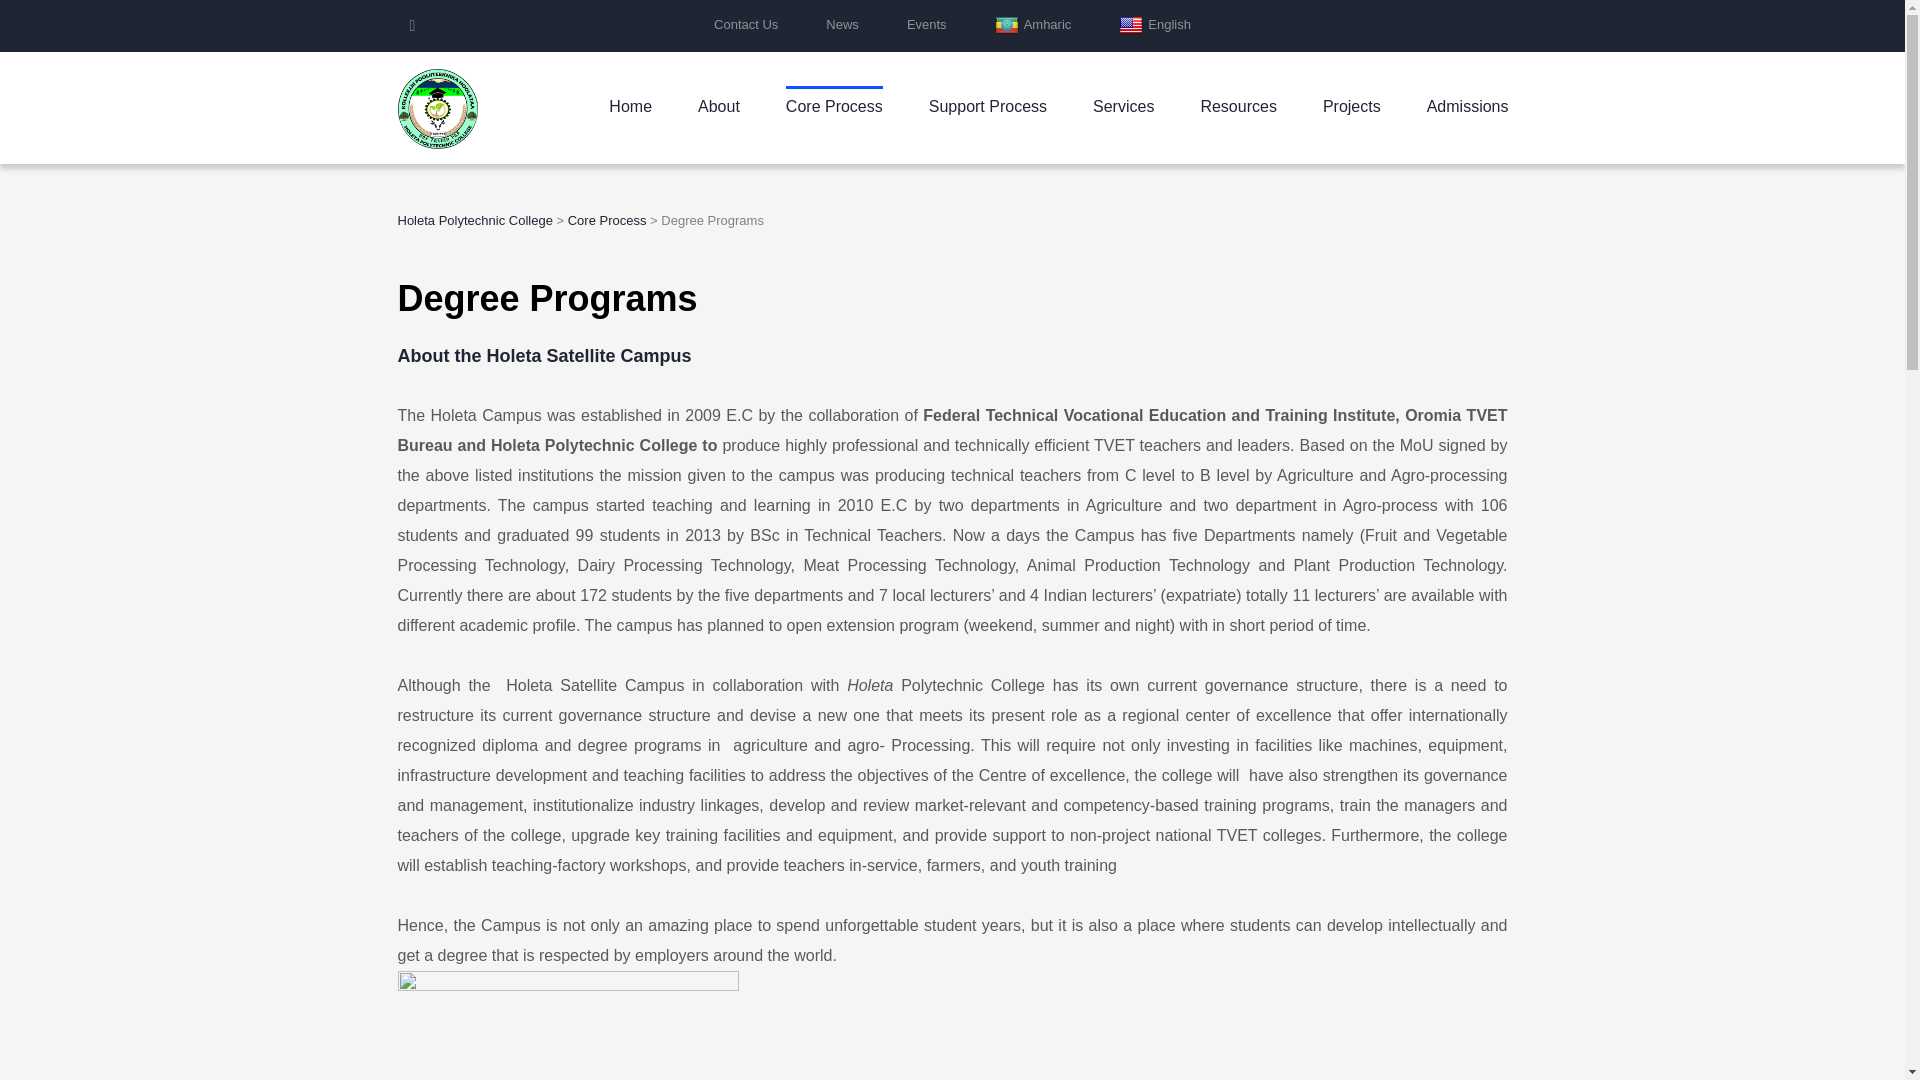  Describe the element at coordinates (568, 1025) in the screenshot. I see `ArarsaDeraraBelemo` at that location.